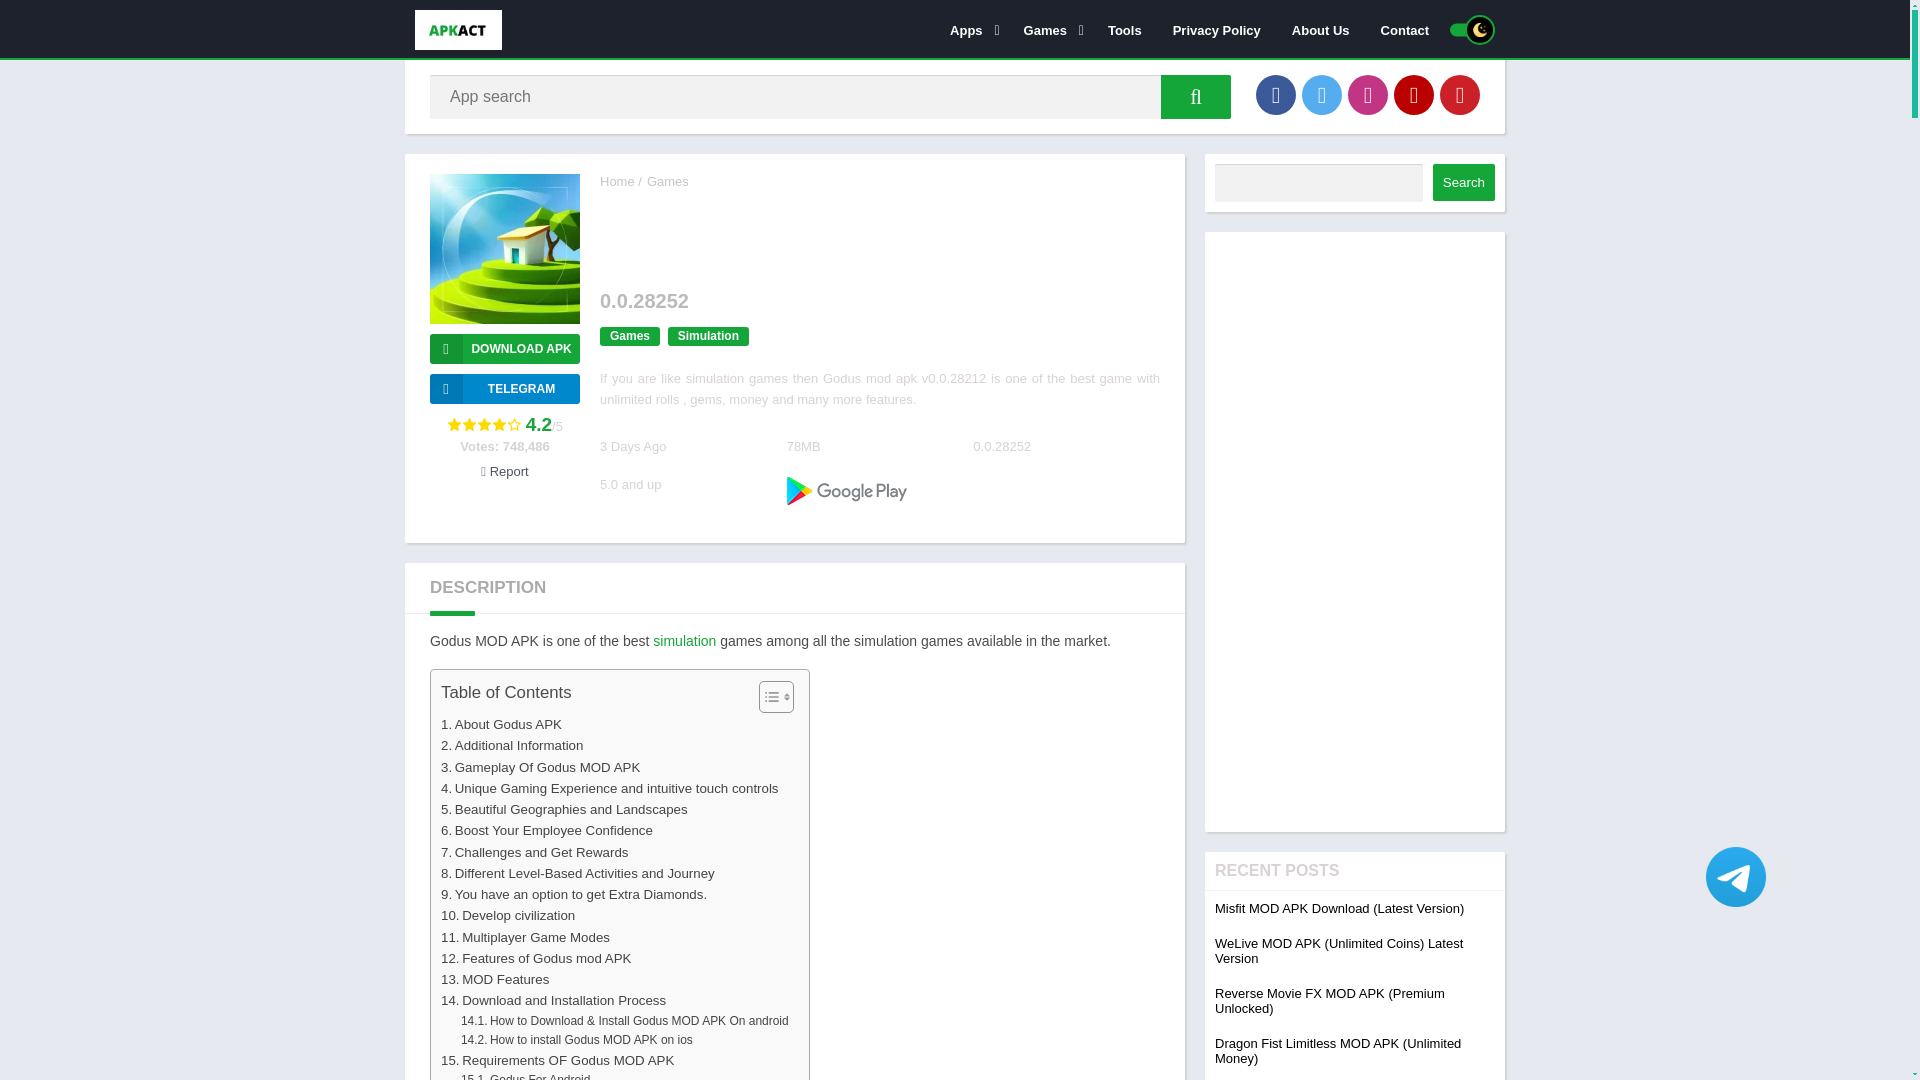 Image resolution: width=1920 pixels, height=1080 pixels. I want to click on Boost Your Employee Confidence, so click(546, 830).